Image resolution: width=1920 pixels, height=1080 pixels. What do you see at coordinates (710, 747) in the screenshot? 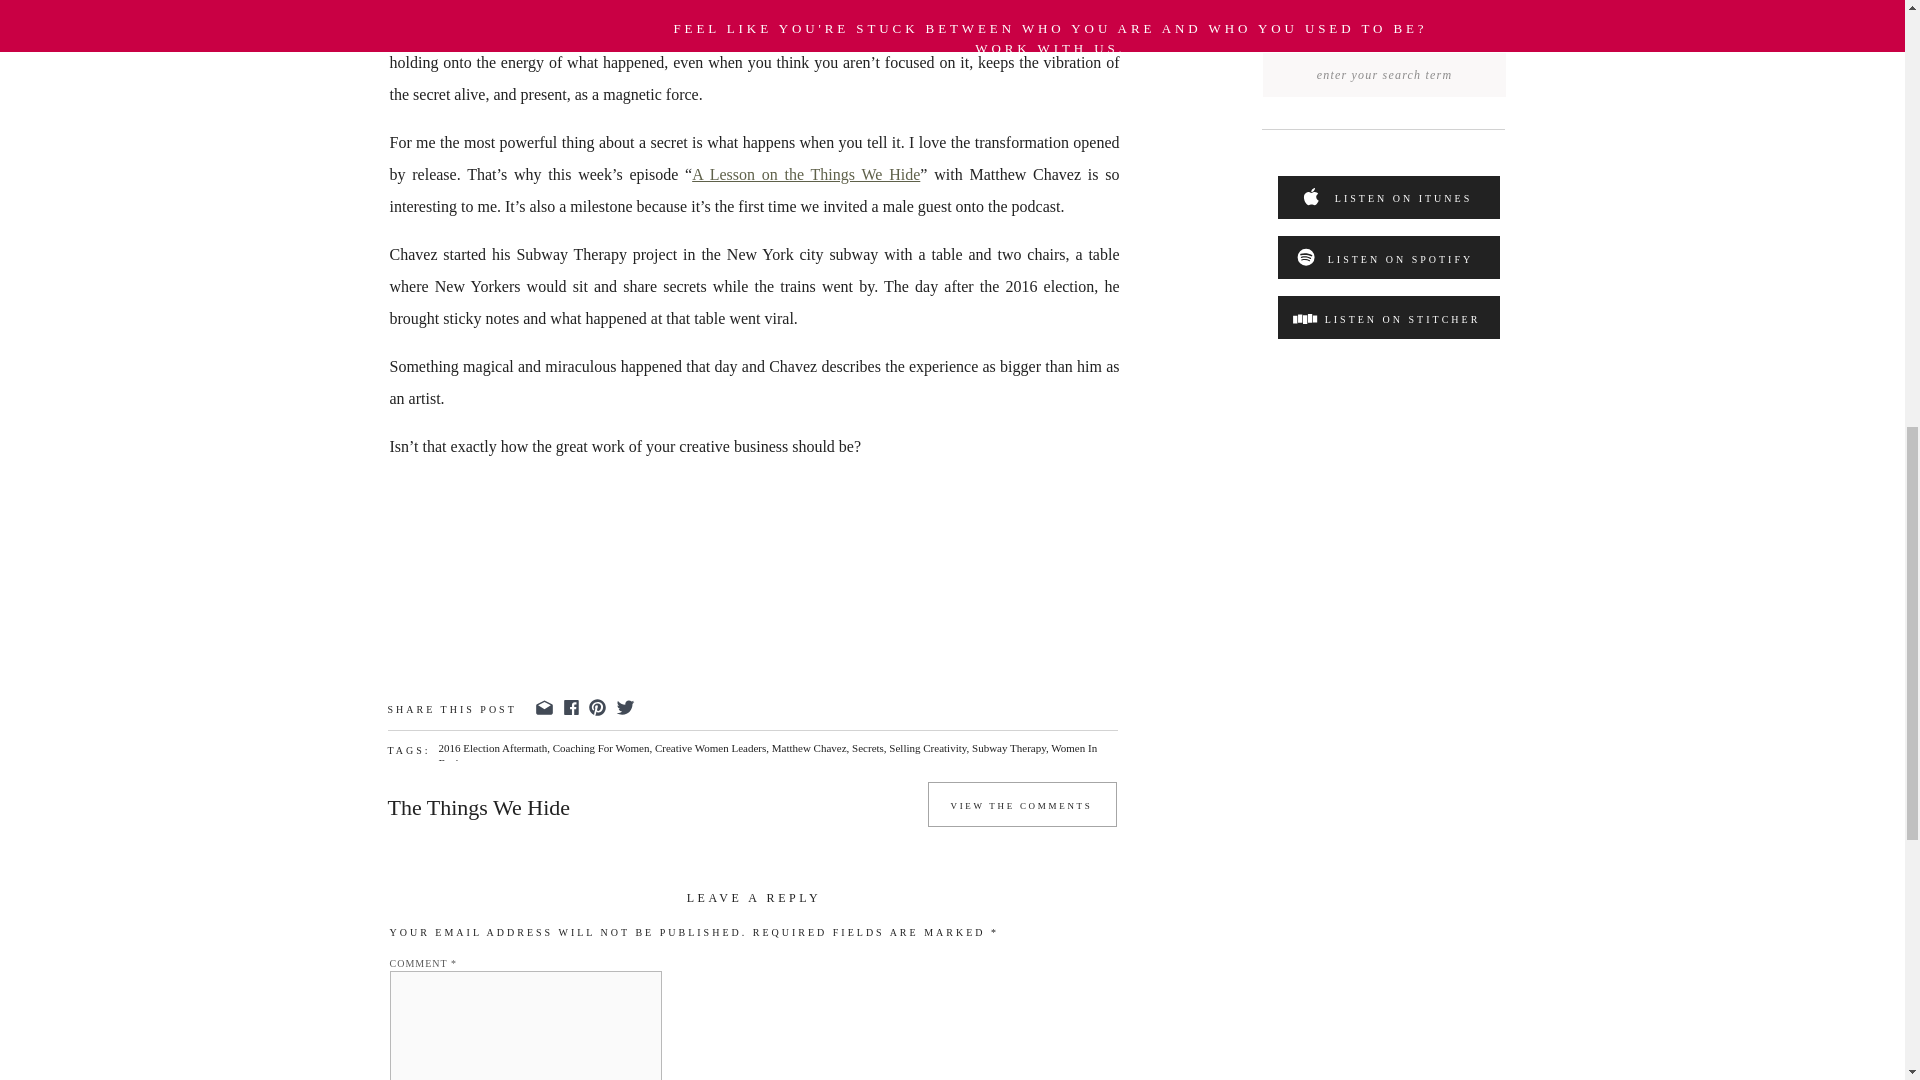
I see `Creative Women Leaders` at bounding box center [710, 747].